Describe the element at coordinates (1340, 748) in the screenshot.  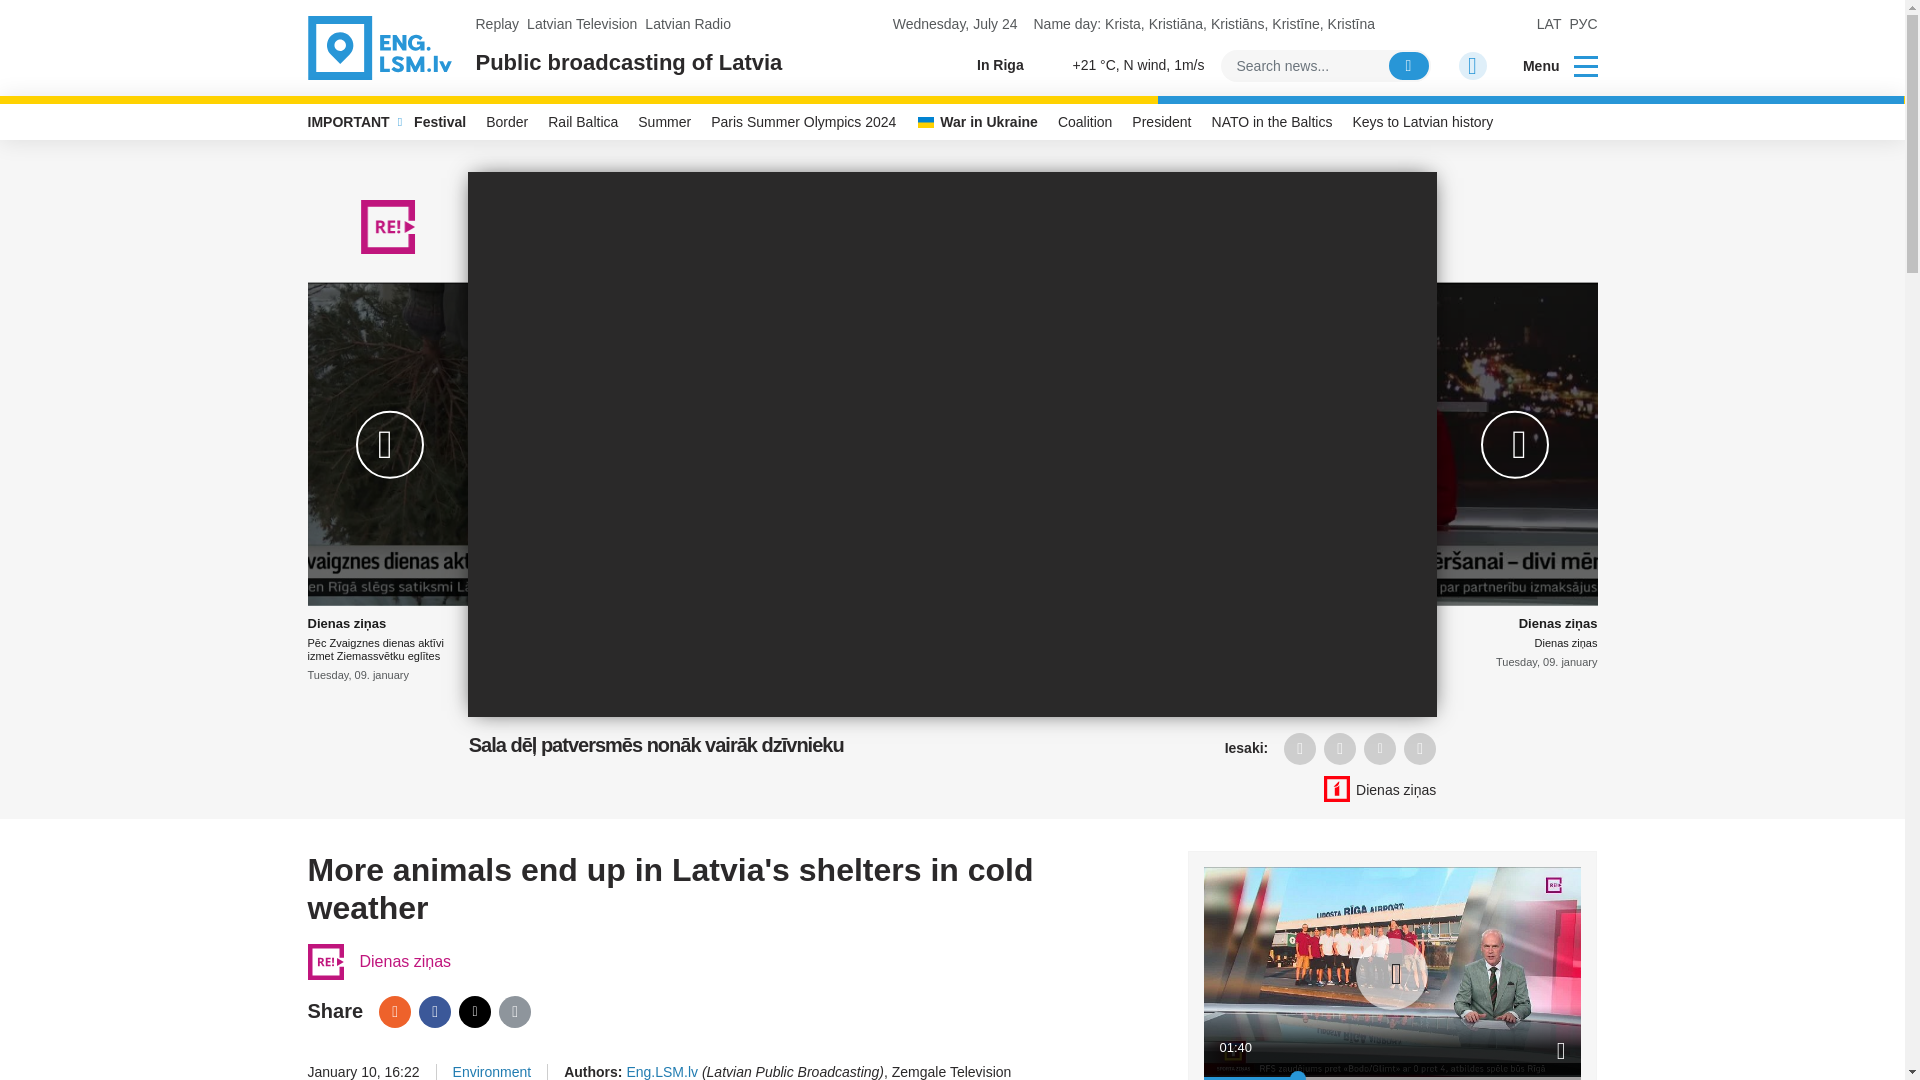
I see `Facebook` at that location.